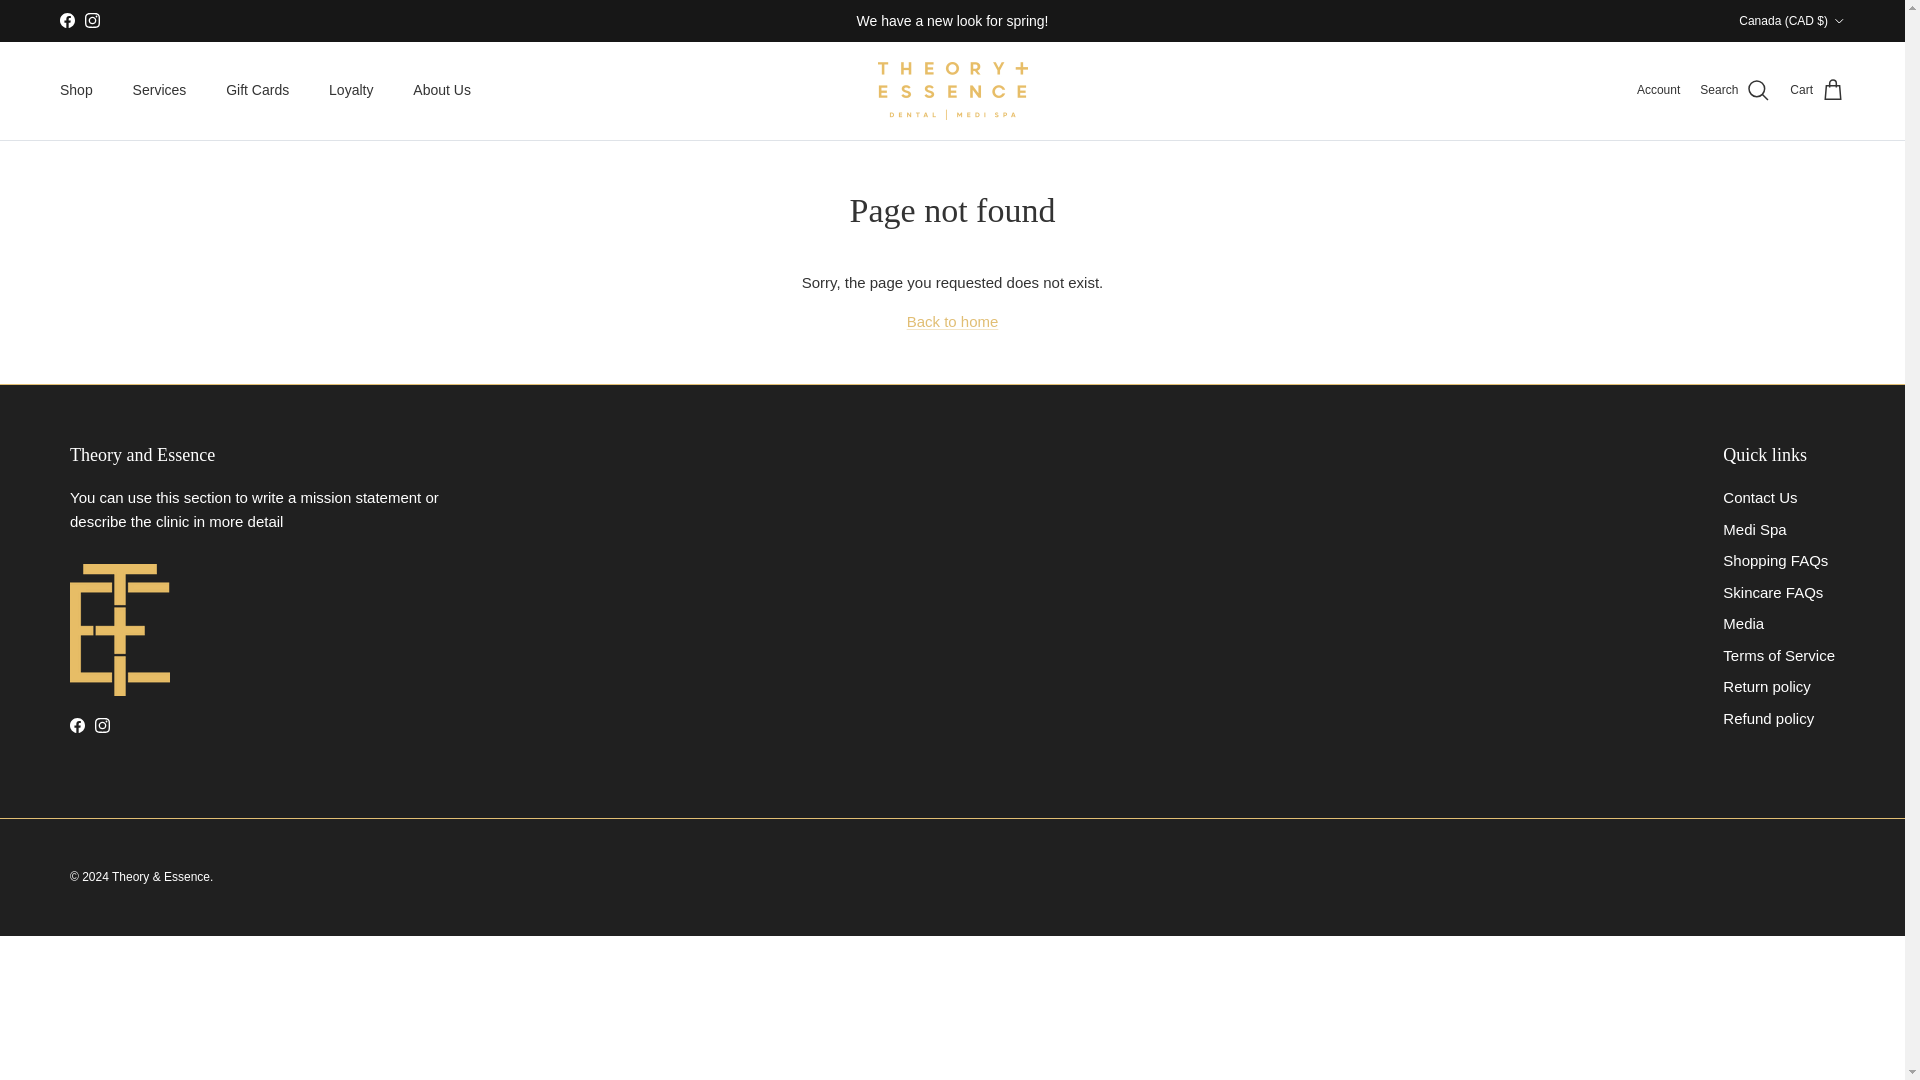  What do you see at coordinates (66, 20) in the screenshot?
I see `Facebook` at bounding box center [66, 20].